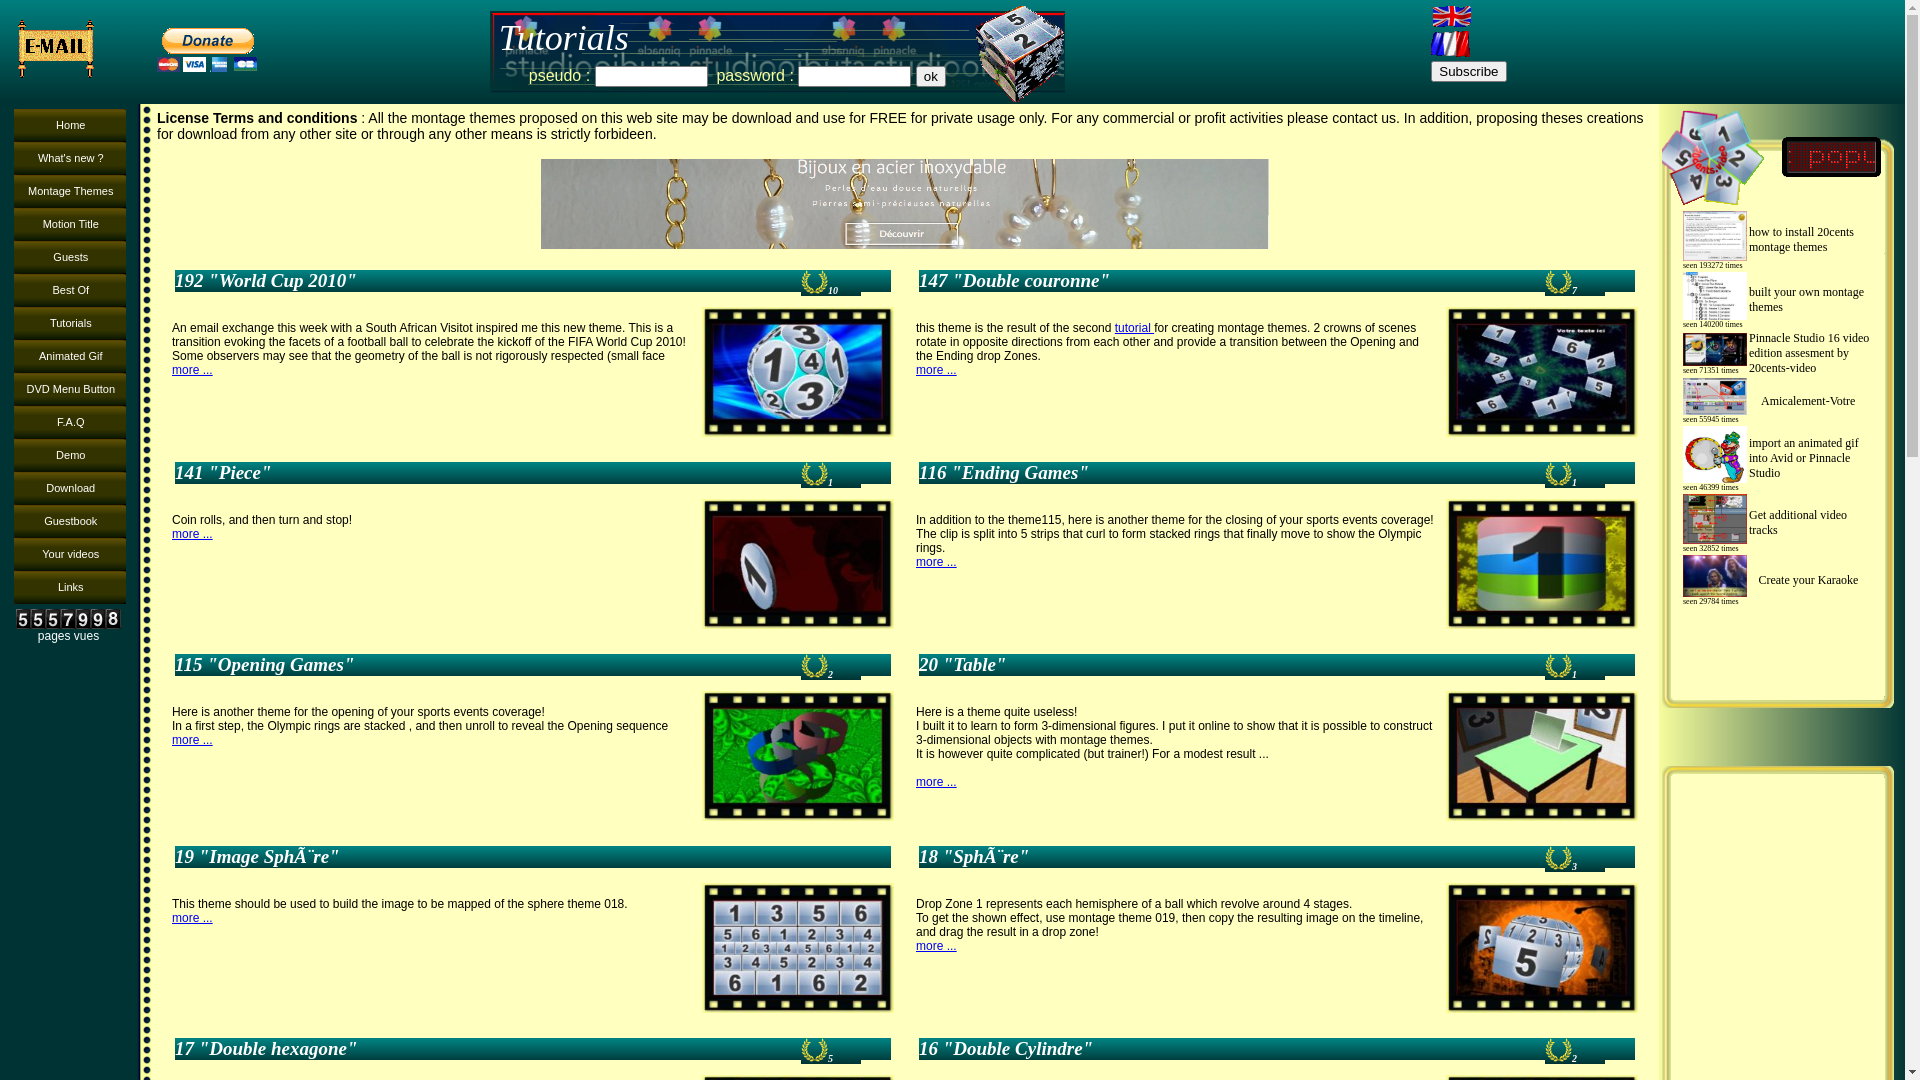 The image size is (1920, 1080). What do you see at coordinates (1558, 1050) in the screenshot?
I see `score` at bounding box center [1558, 1050].